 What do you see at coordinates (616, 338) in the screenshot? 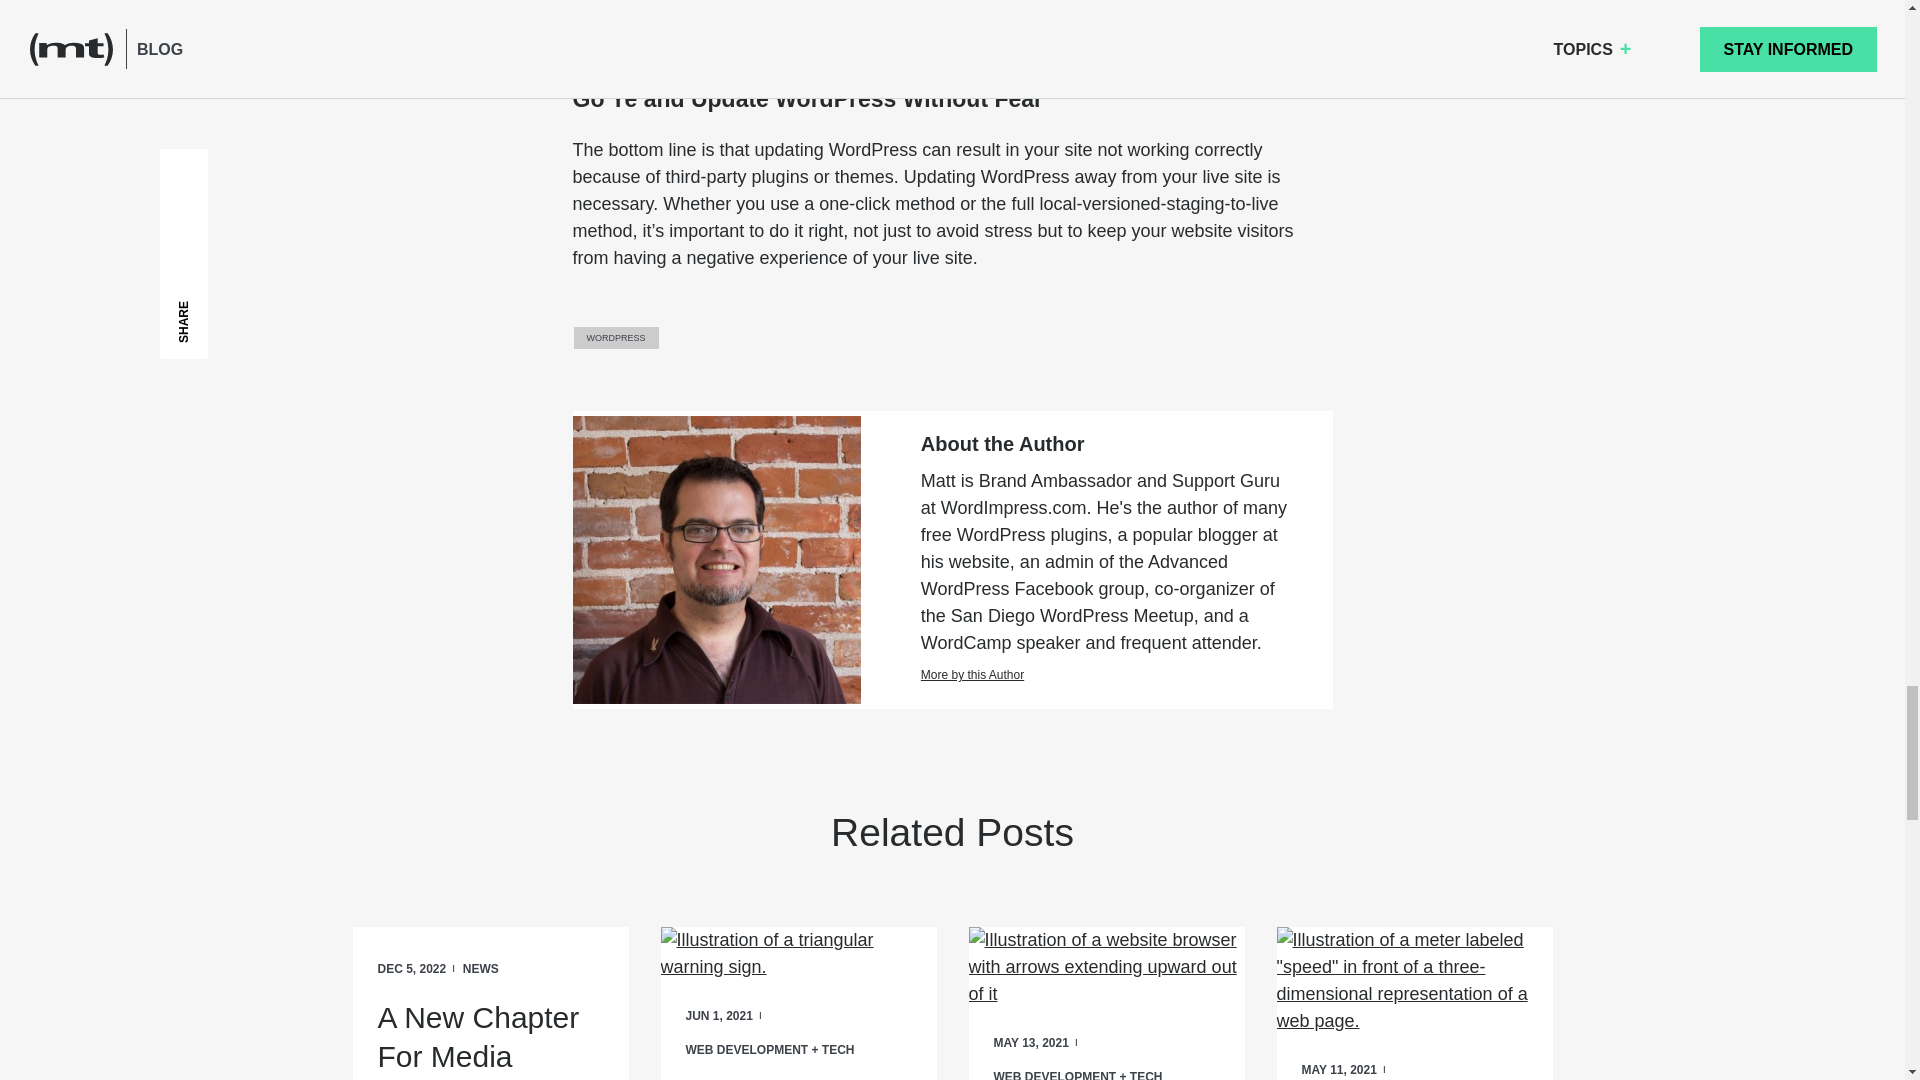
I see `WORDPRESS` at bounding box center [616, 338].